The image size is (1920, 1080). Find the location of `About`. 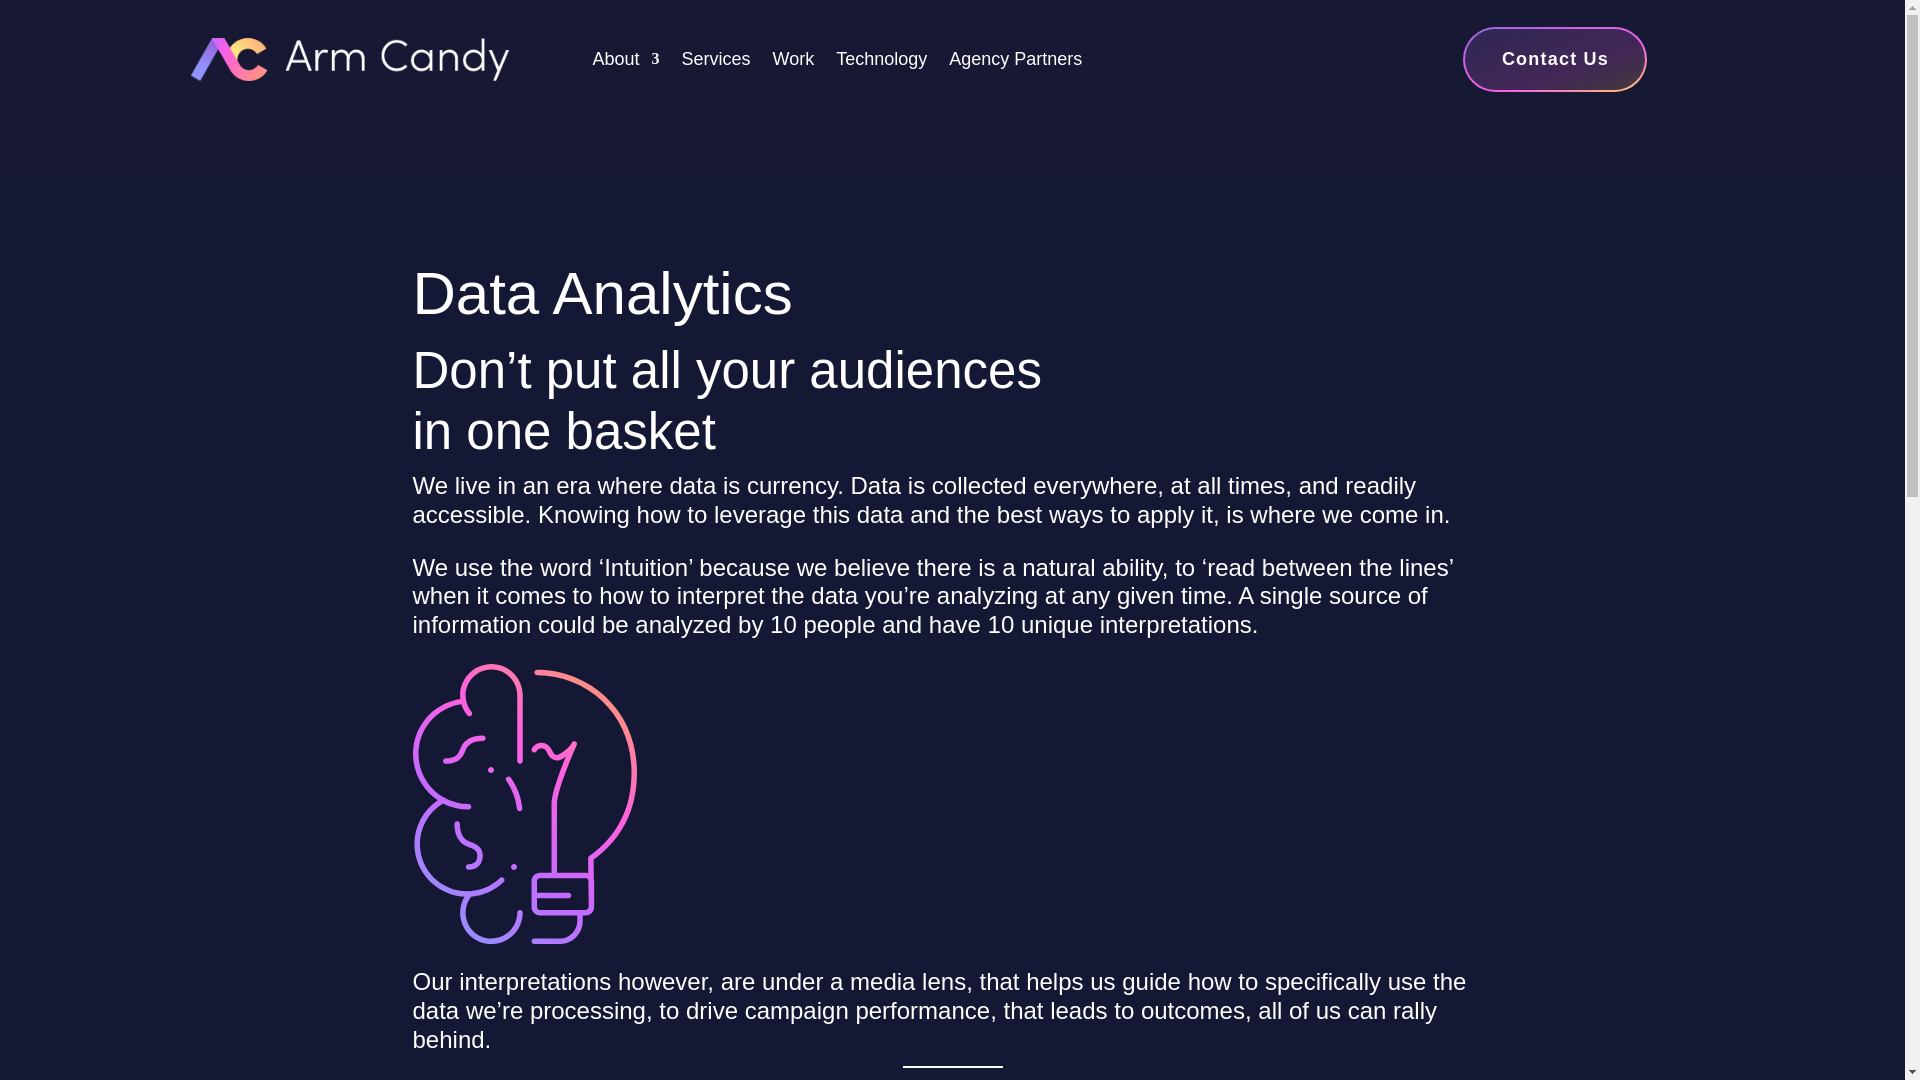

About is located at coordinates (624, 62).